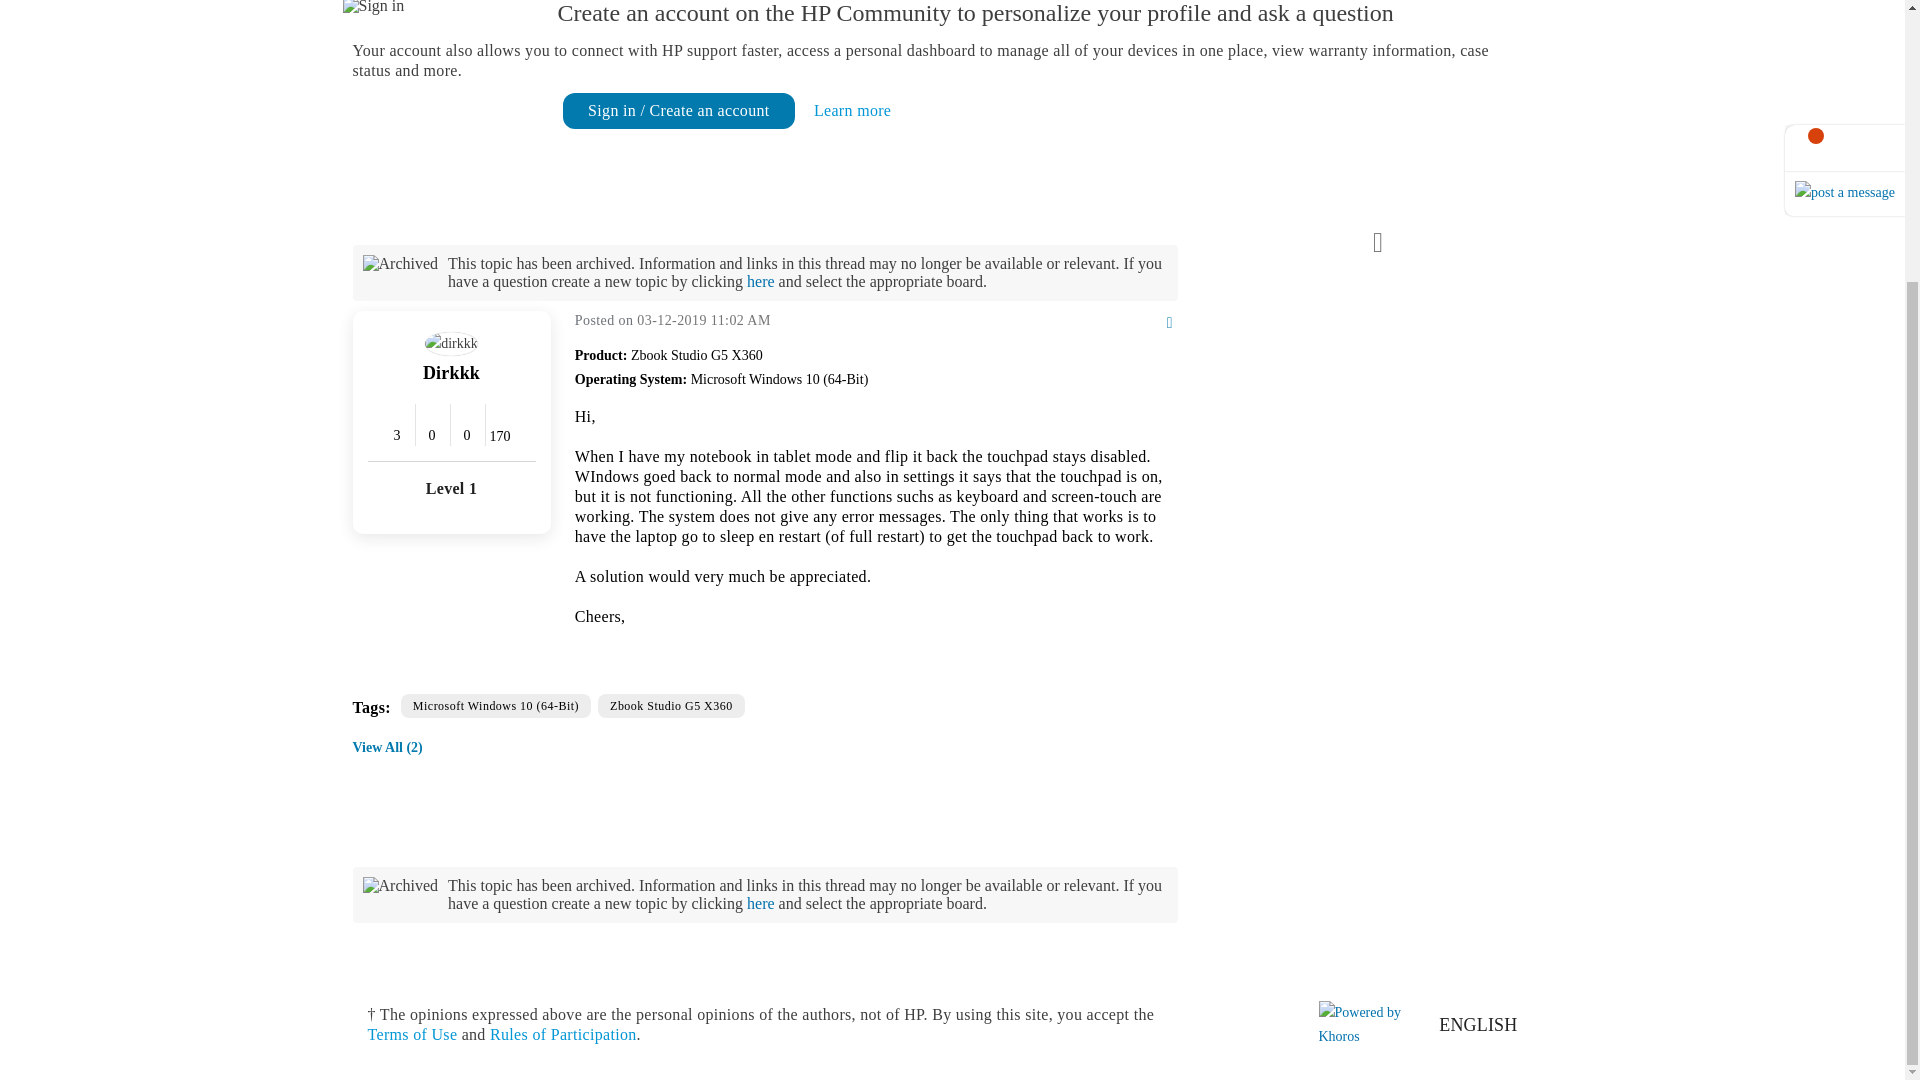 The image size is (1920, 1080). What do you see at coordinates (1144, 324) in the screenshot?
I see `Show option menu` at bounding box center [1144, 324].